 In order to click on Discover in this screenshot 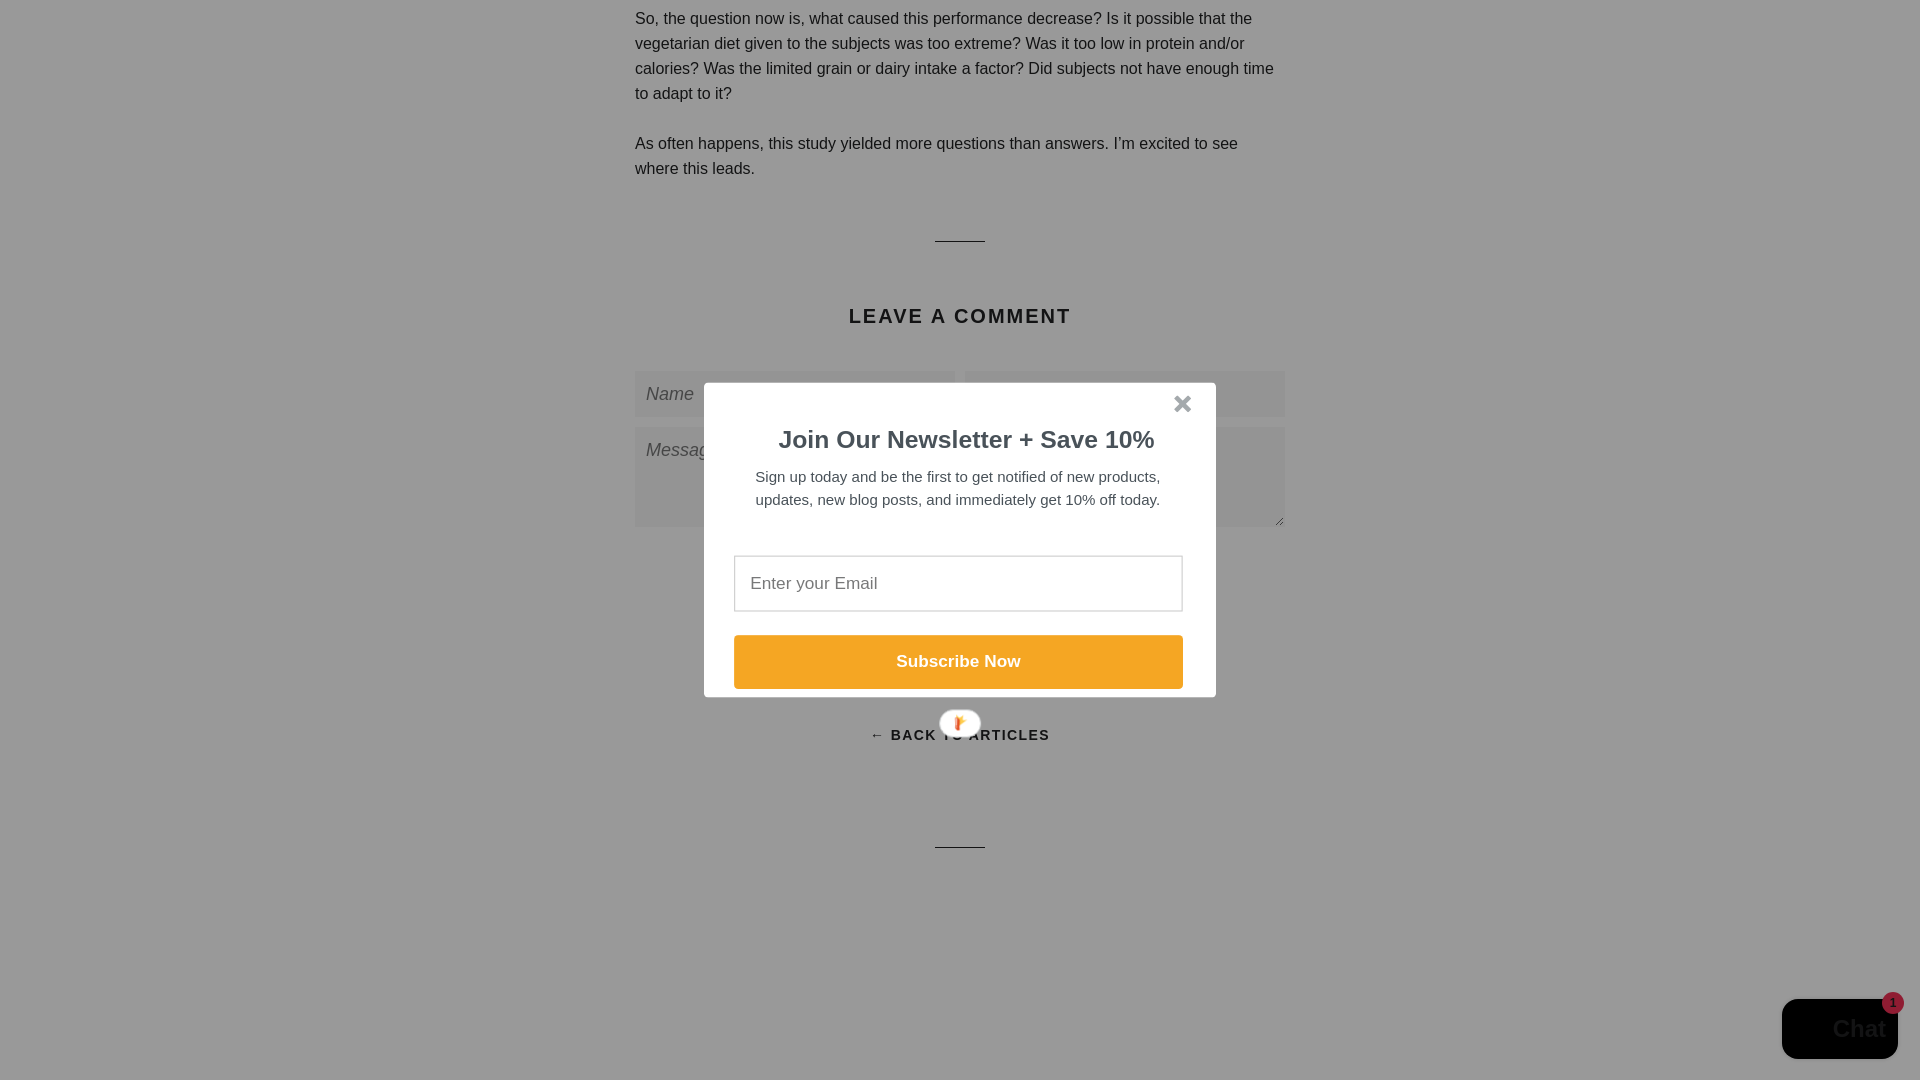, I will do `click(1344, 984)`.